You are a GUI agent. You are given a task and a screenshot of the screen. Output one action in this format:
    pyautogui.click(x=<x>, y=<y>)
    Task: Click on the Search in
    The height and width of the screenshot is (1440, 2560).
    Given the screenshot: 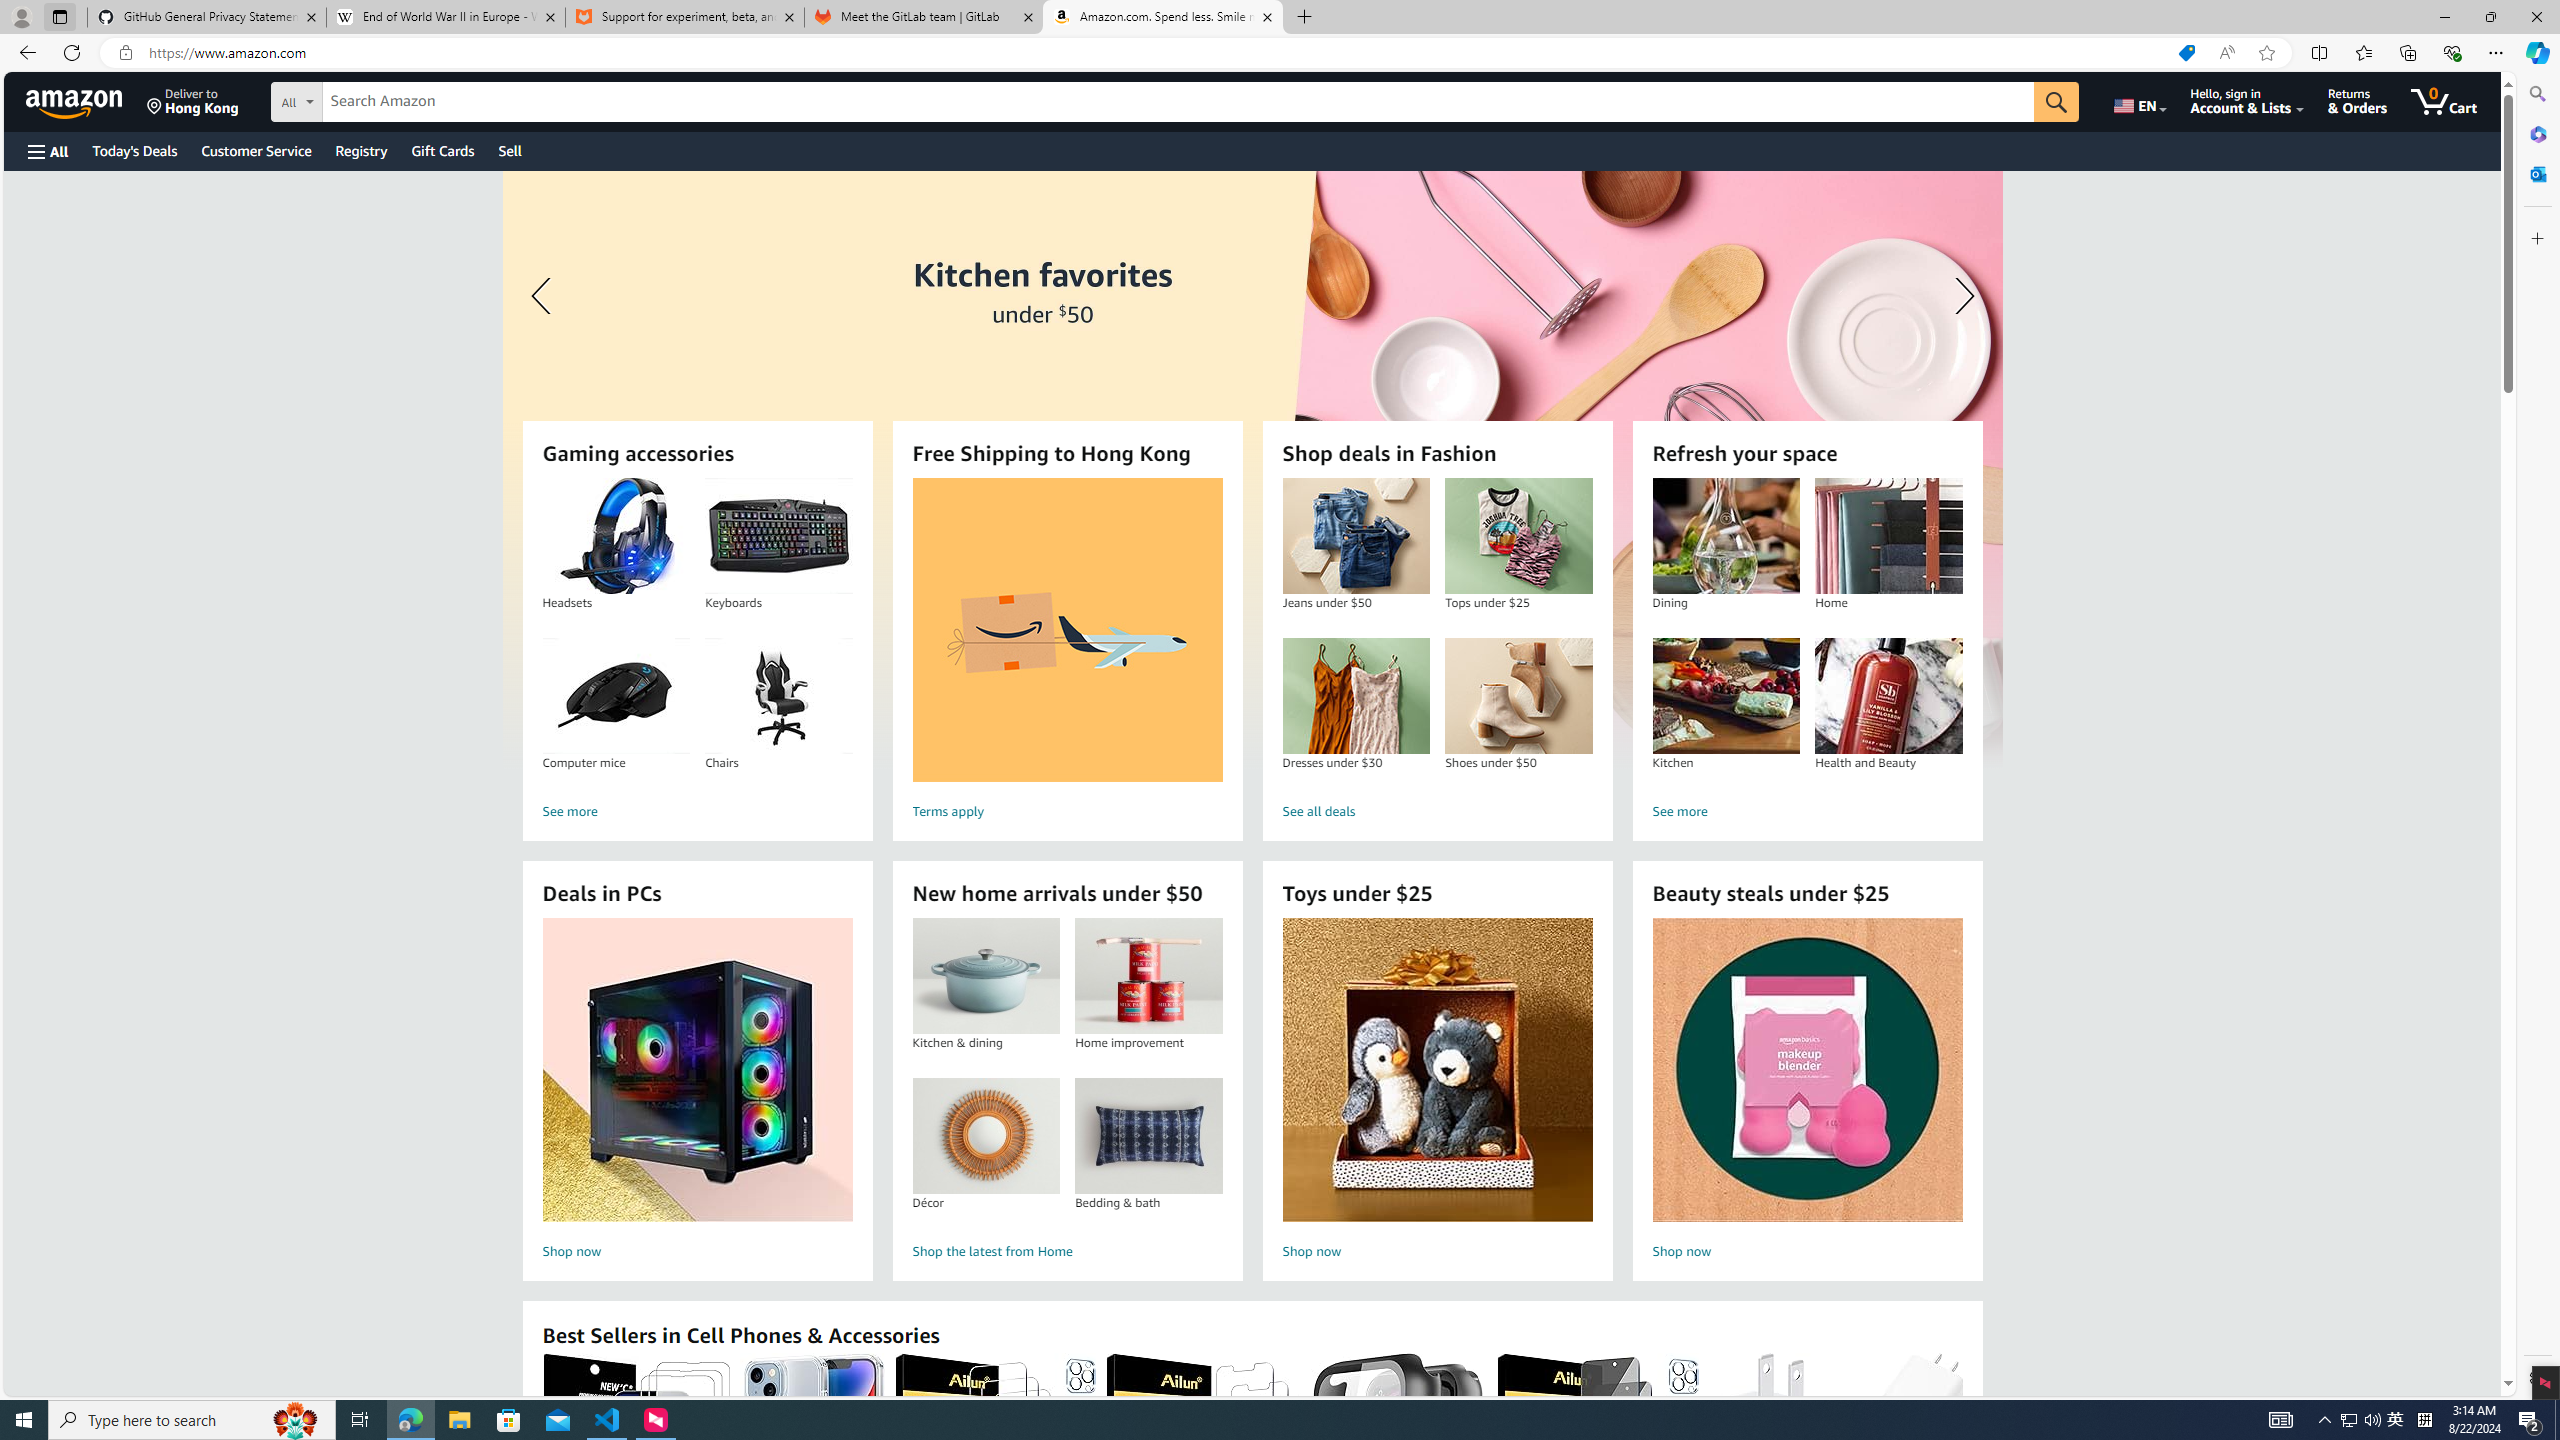 What is the action you would take?
    pyautogui.click(x=371, y=99)
    